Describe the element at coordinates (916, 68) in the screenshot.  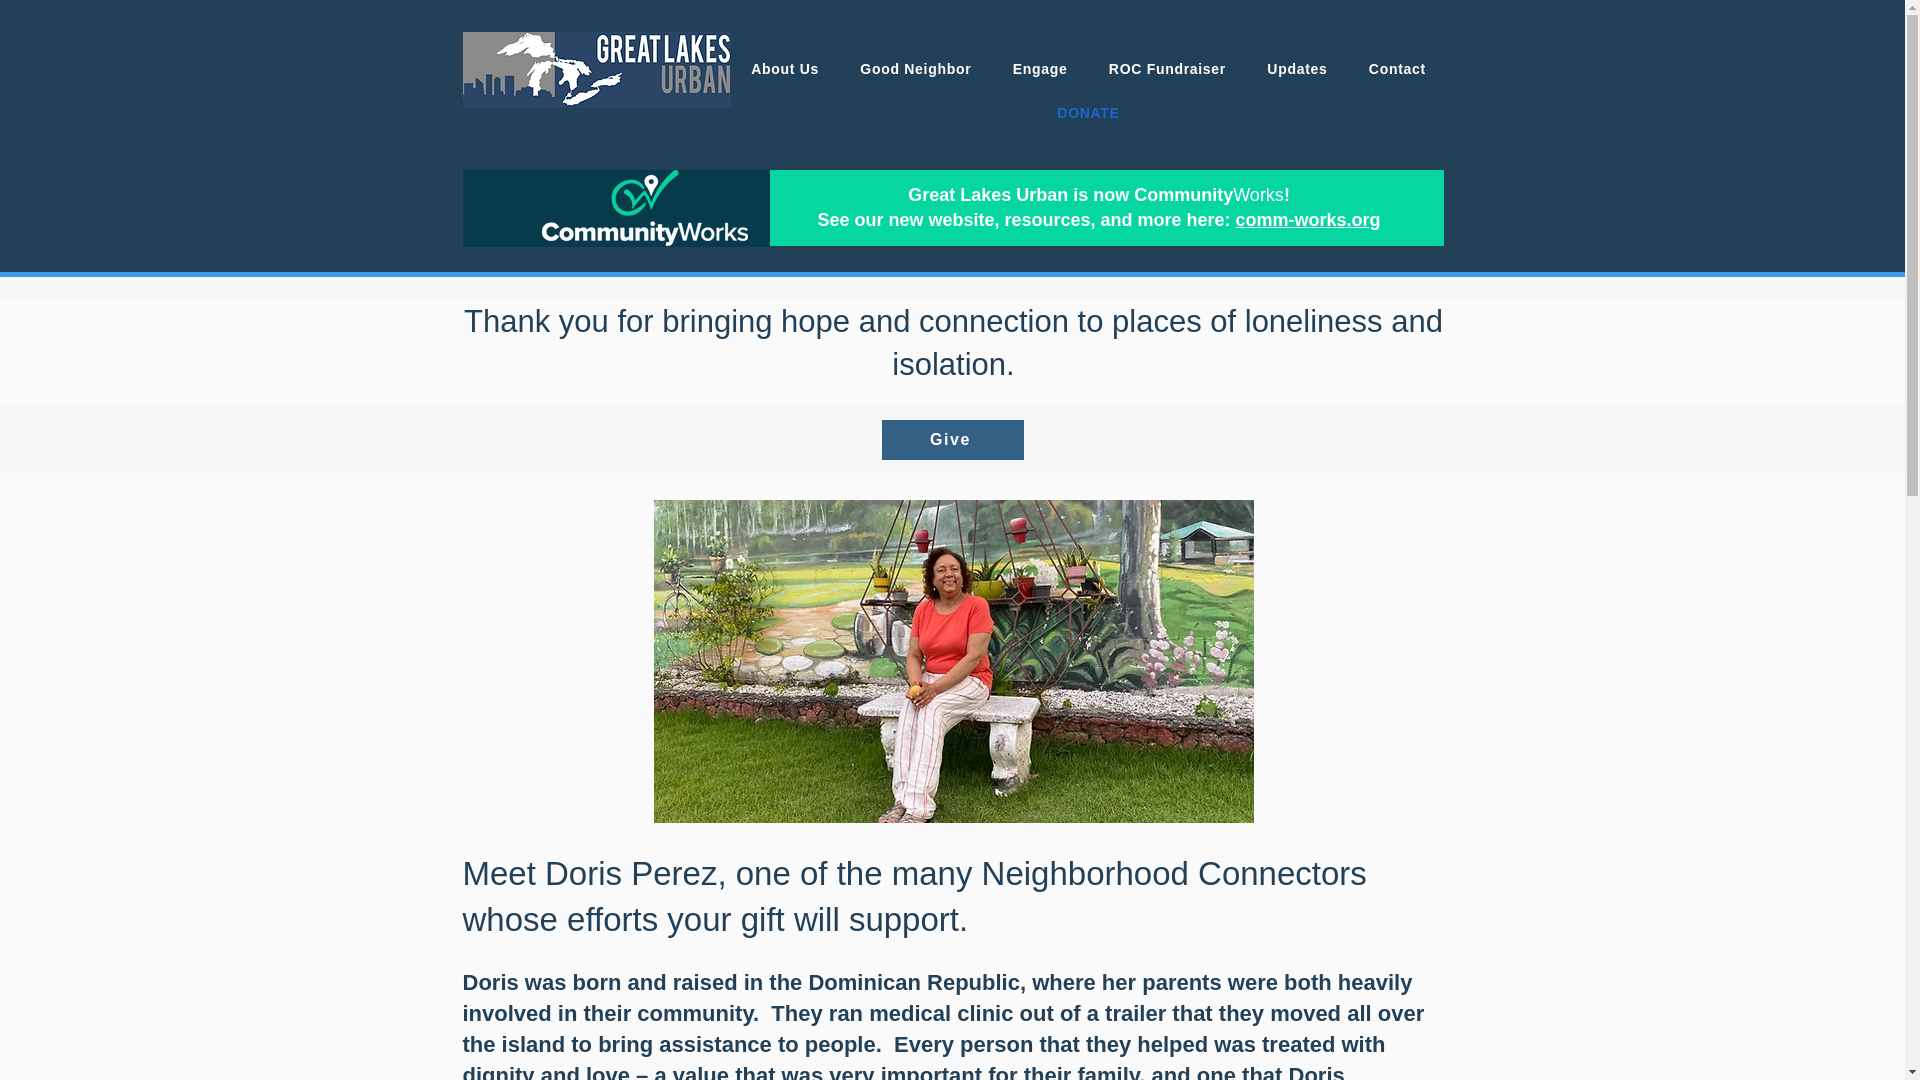
I see `Good Neighbor` at that location.